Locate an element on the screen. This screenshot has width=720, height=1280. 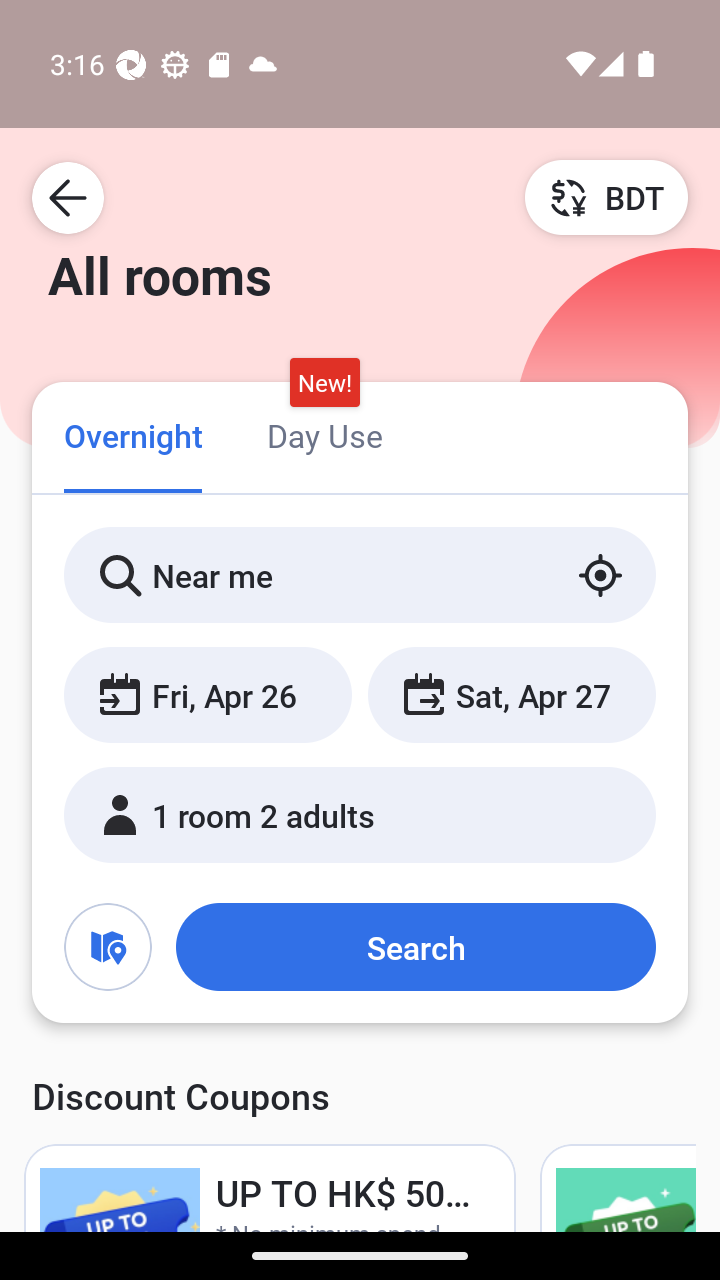
Fri, Apr 26 is located at coordinates (208, 694).